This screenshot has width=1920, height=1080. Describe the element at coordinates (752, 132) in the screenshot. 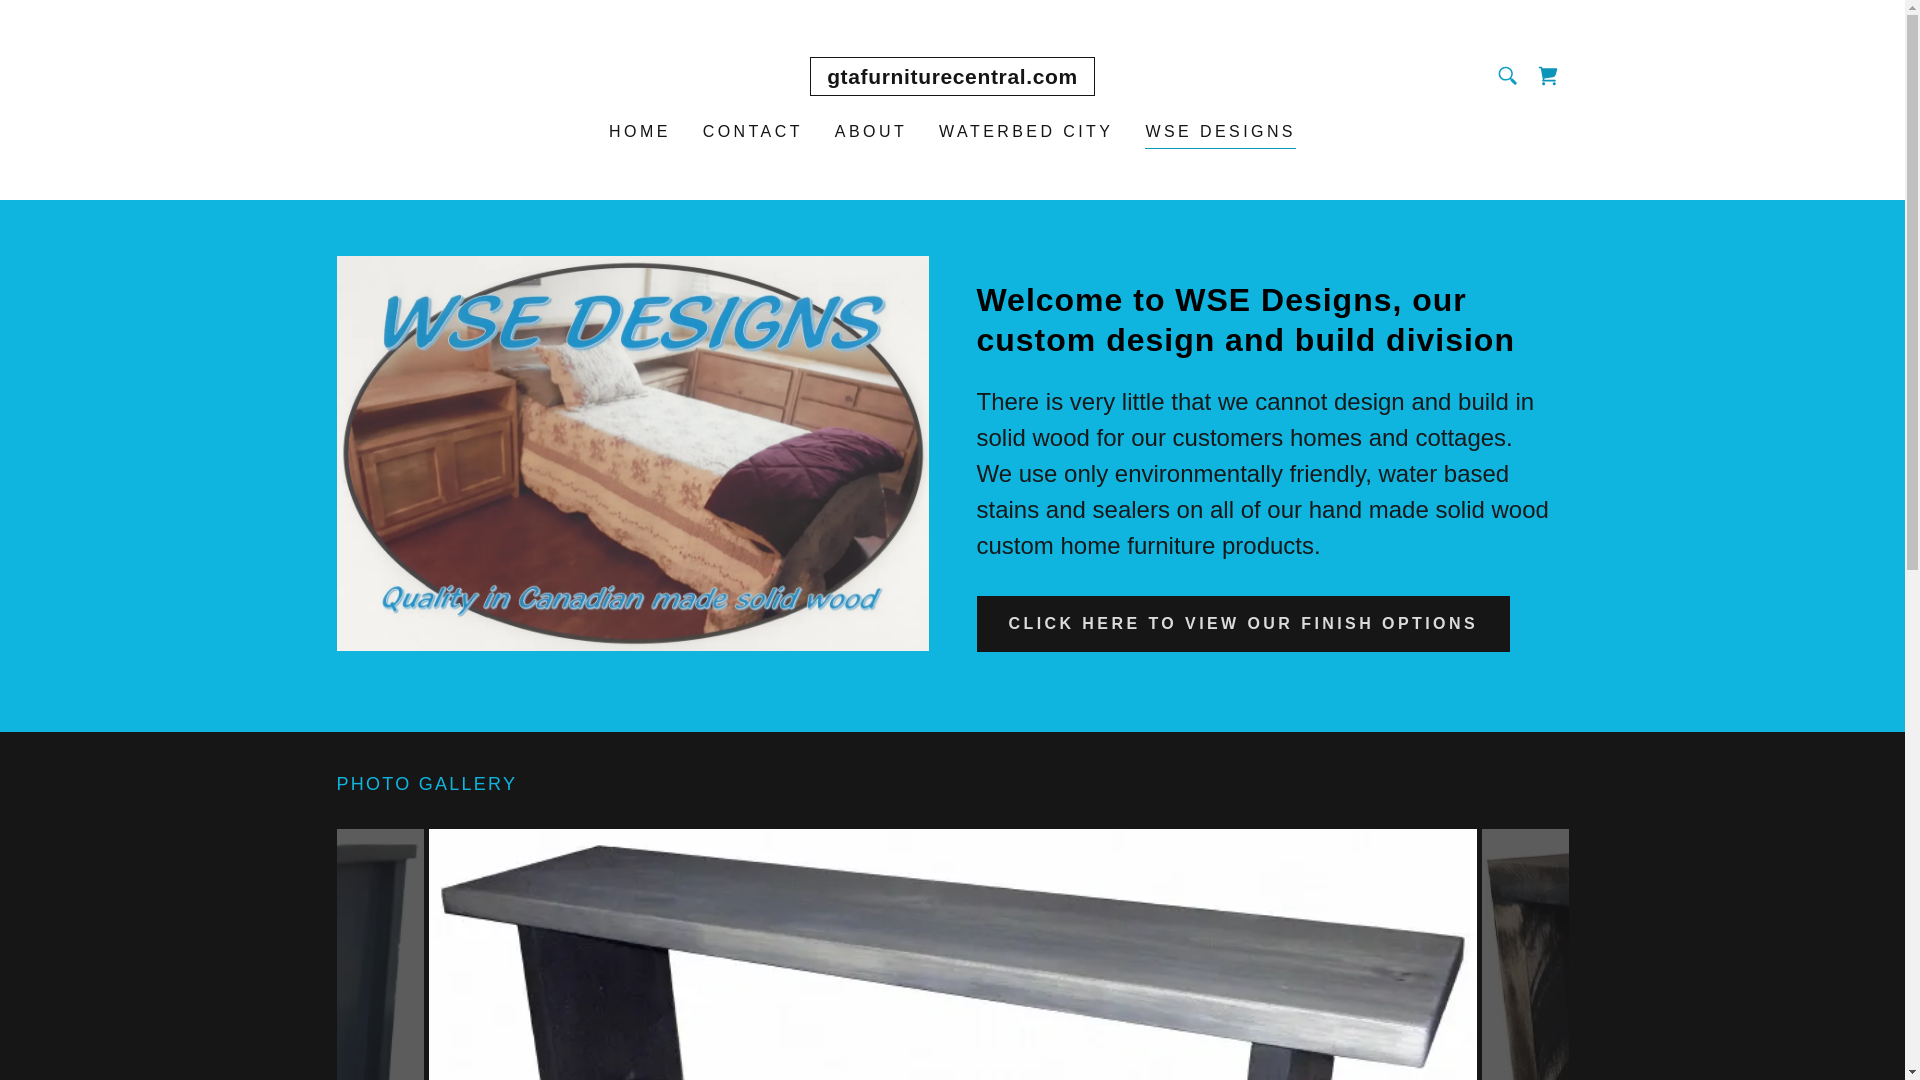

I see `CONTACT` at that location.